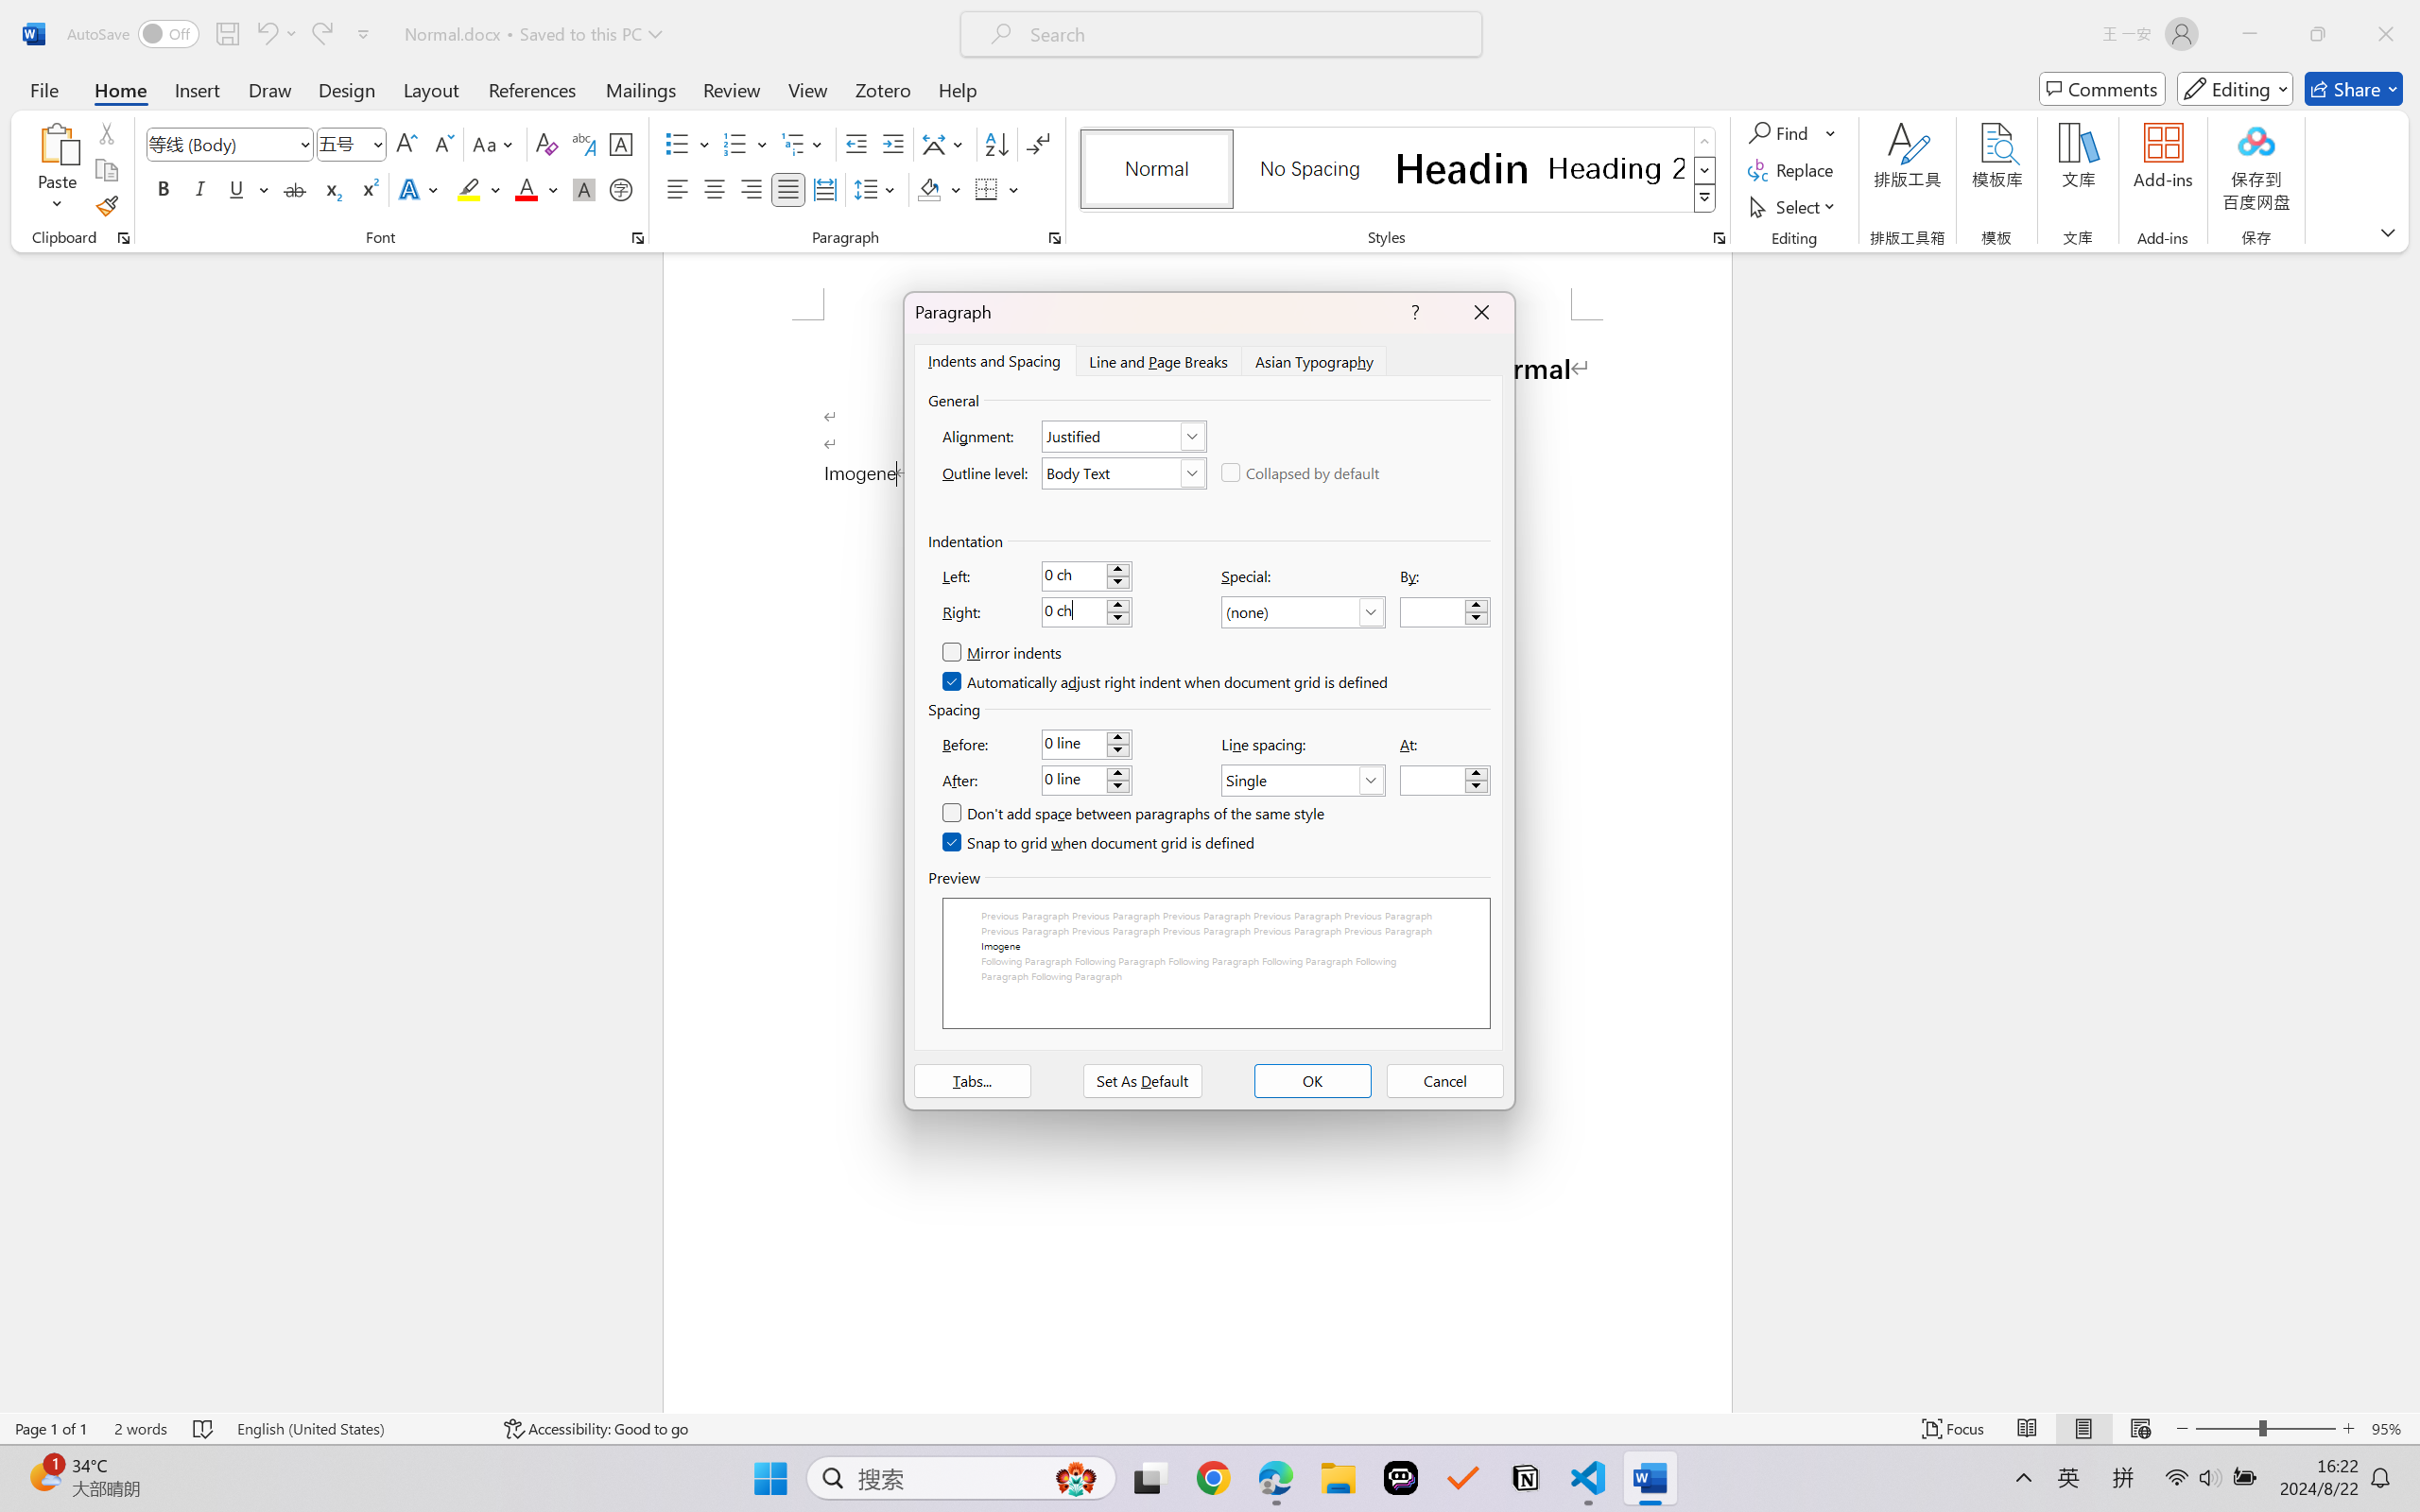  Describe the element at coordinates (1445, 780) in the screenshot. I see `At:` at that location.